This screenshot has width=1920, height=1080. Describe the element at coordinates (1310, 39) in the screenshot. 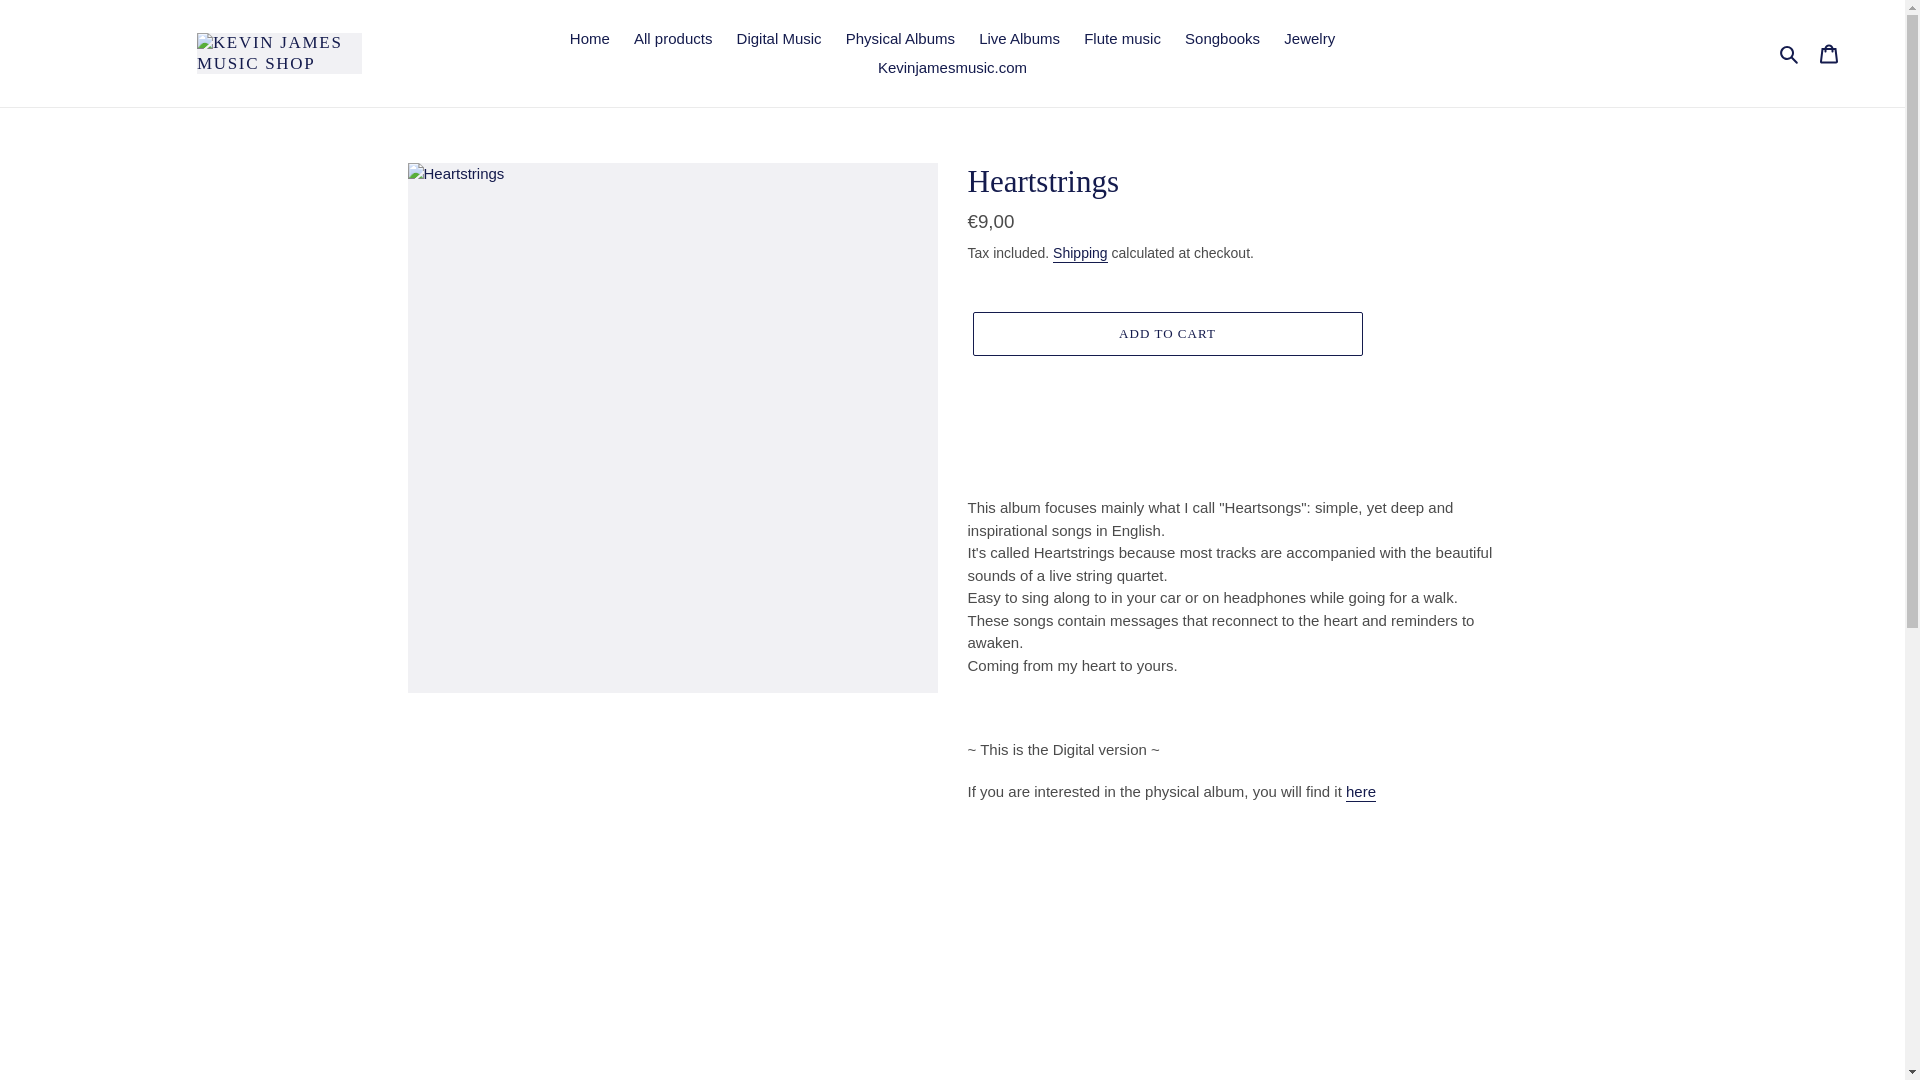

I see `Jewelry` at that location.